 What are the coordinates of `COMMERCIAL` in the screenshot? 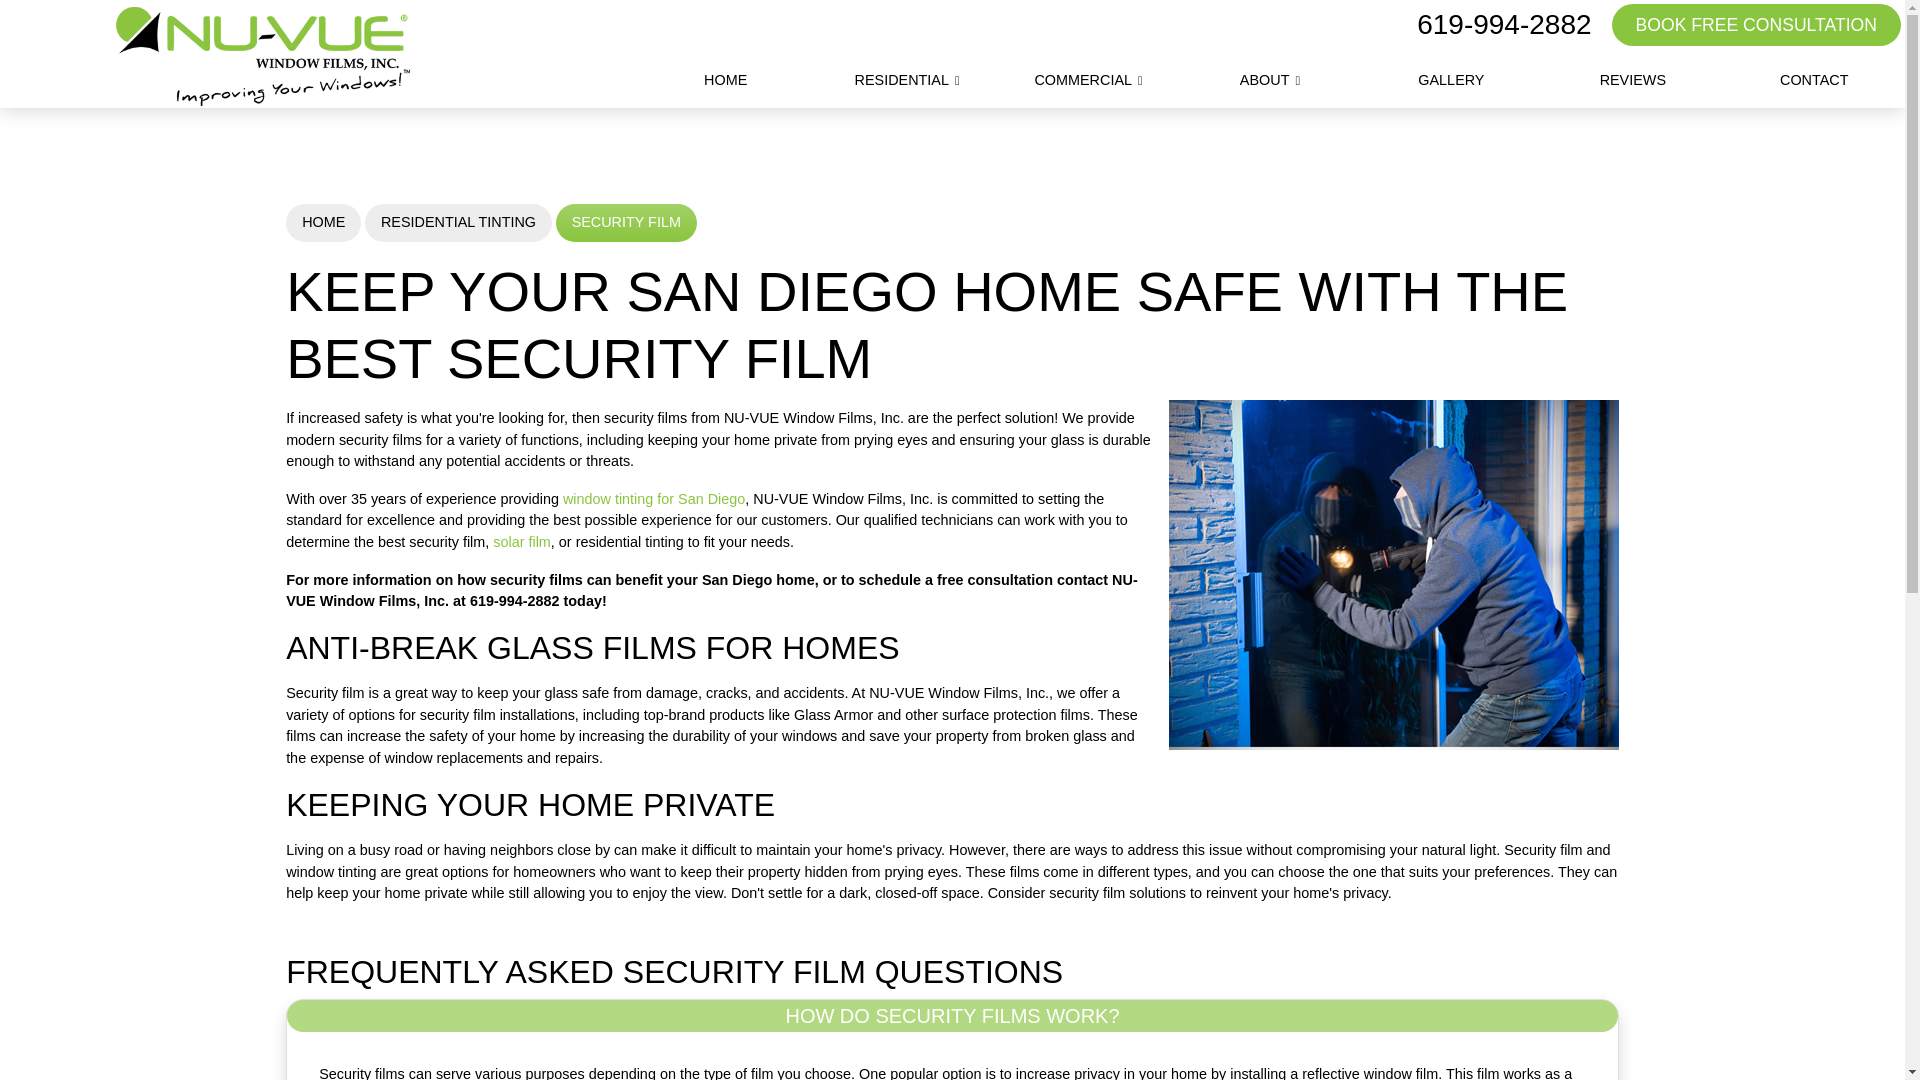 It's located at (1088, 81).